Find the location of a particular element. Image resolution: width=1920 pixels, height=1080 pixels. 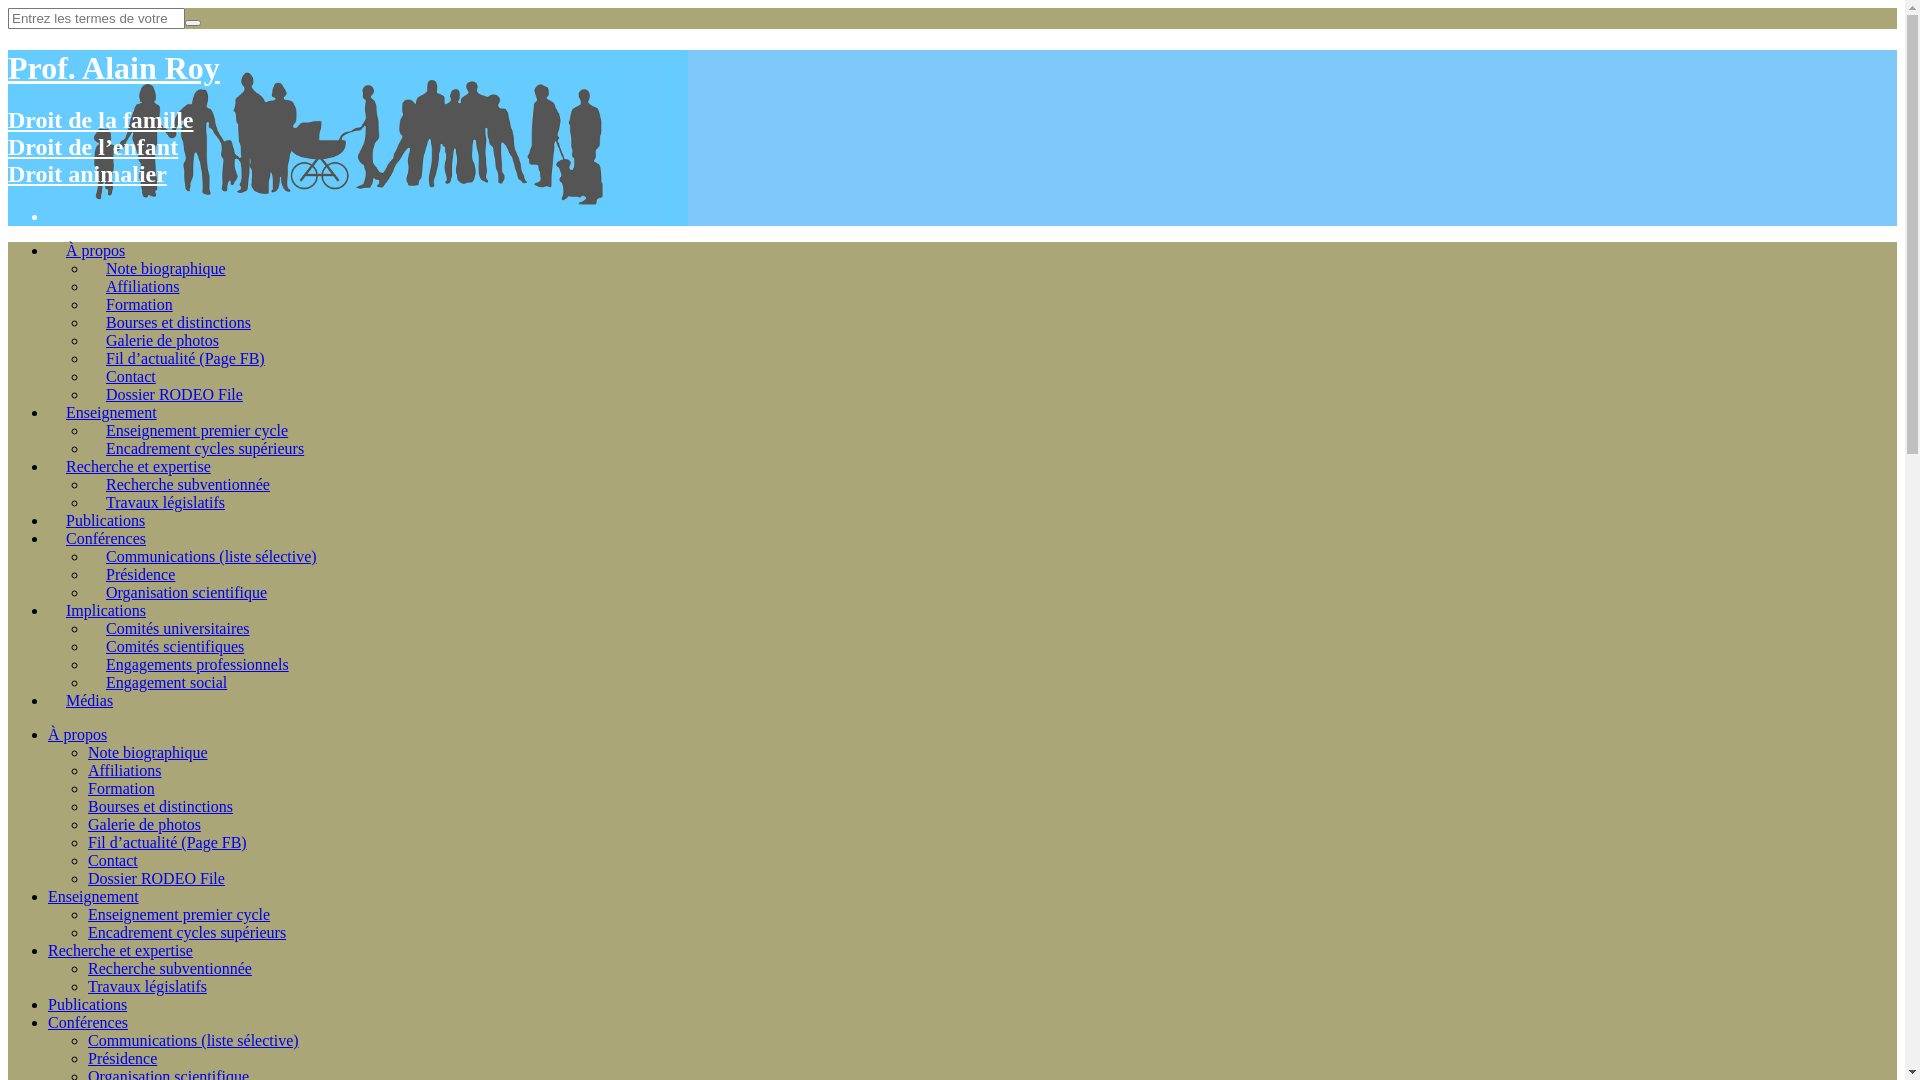

Publications is located at coordinates (106, 520).